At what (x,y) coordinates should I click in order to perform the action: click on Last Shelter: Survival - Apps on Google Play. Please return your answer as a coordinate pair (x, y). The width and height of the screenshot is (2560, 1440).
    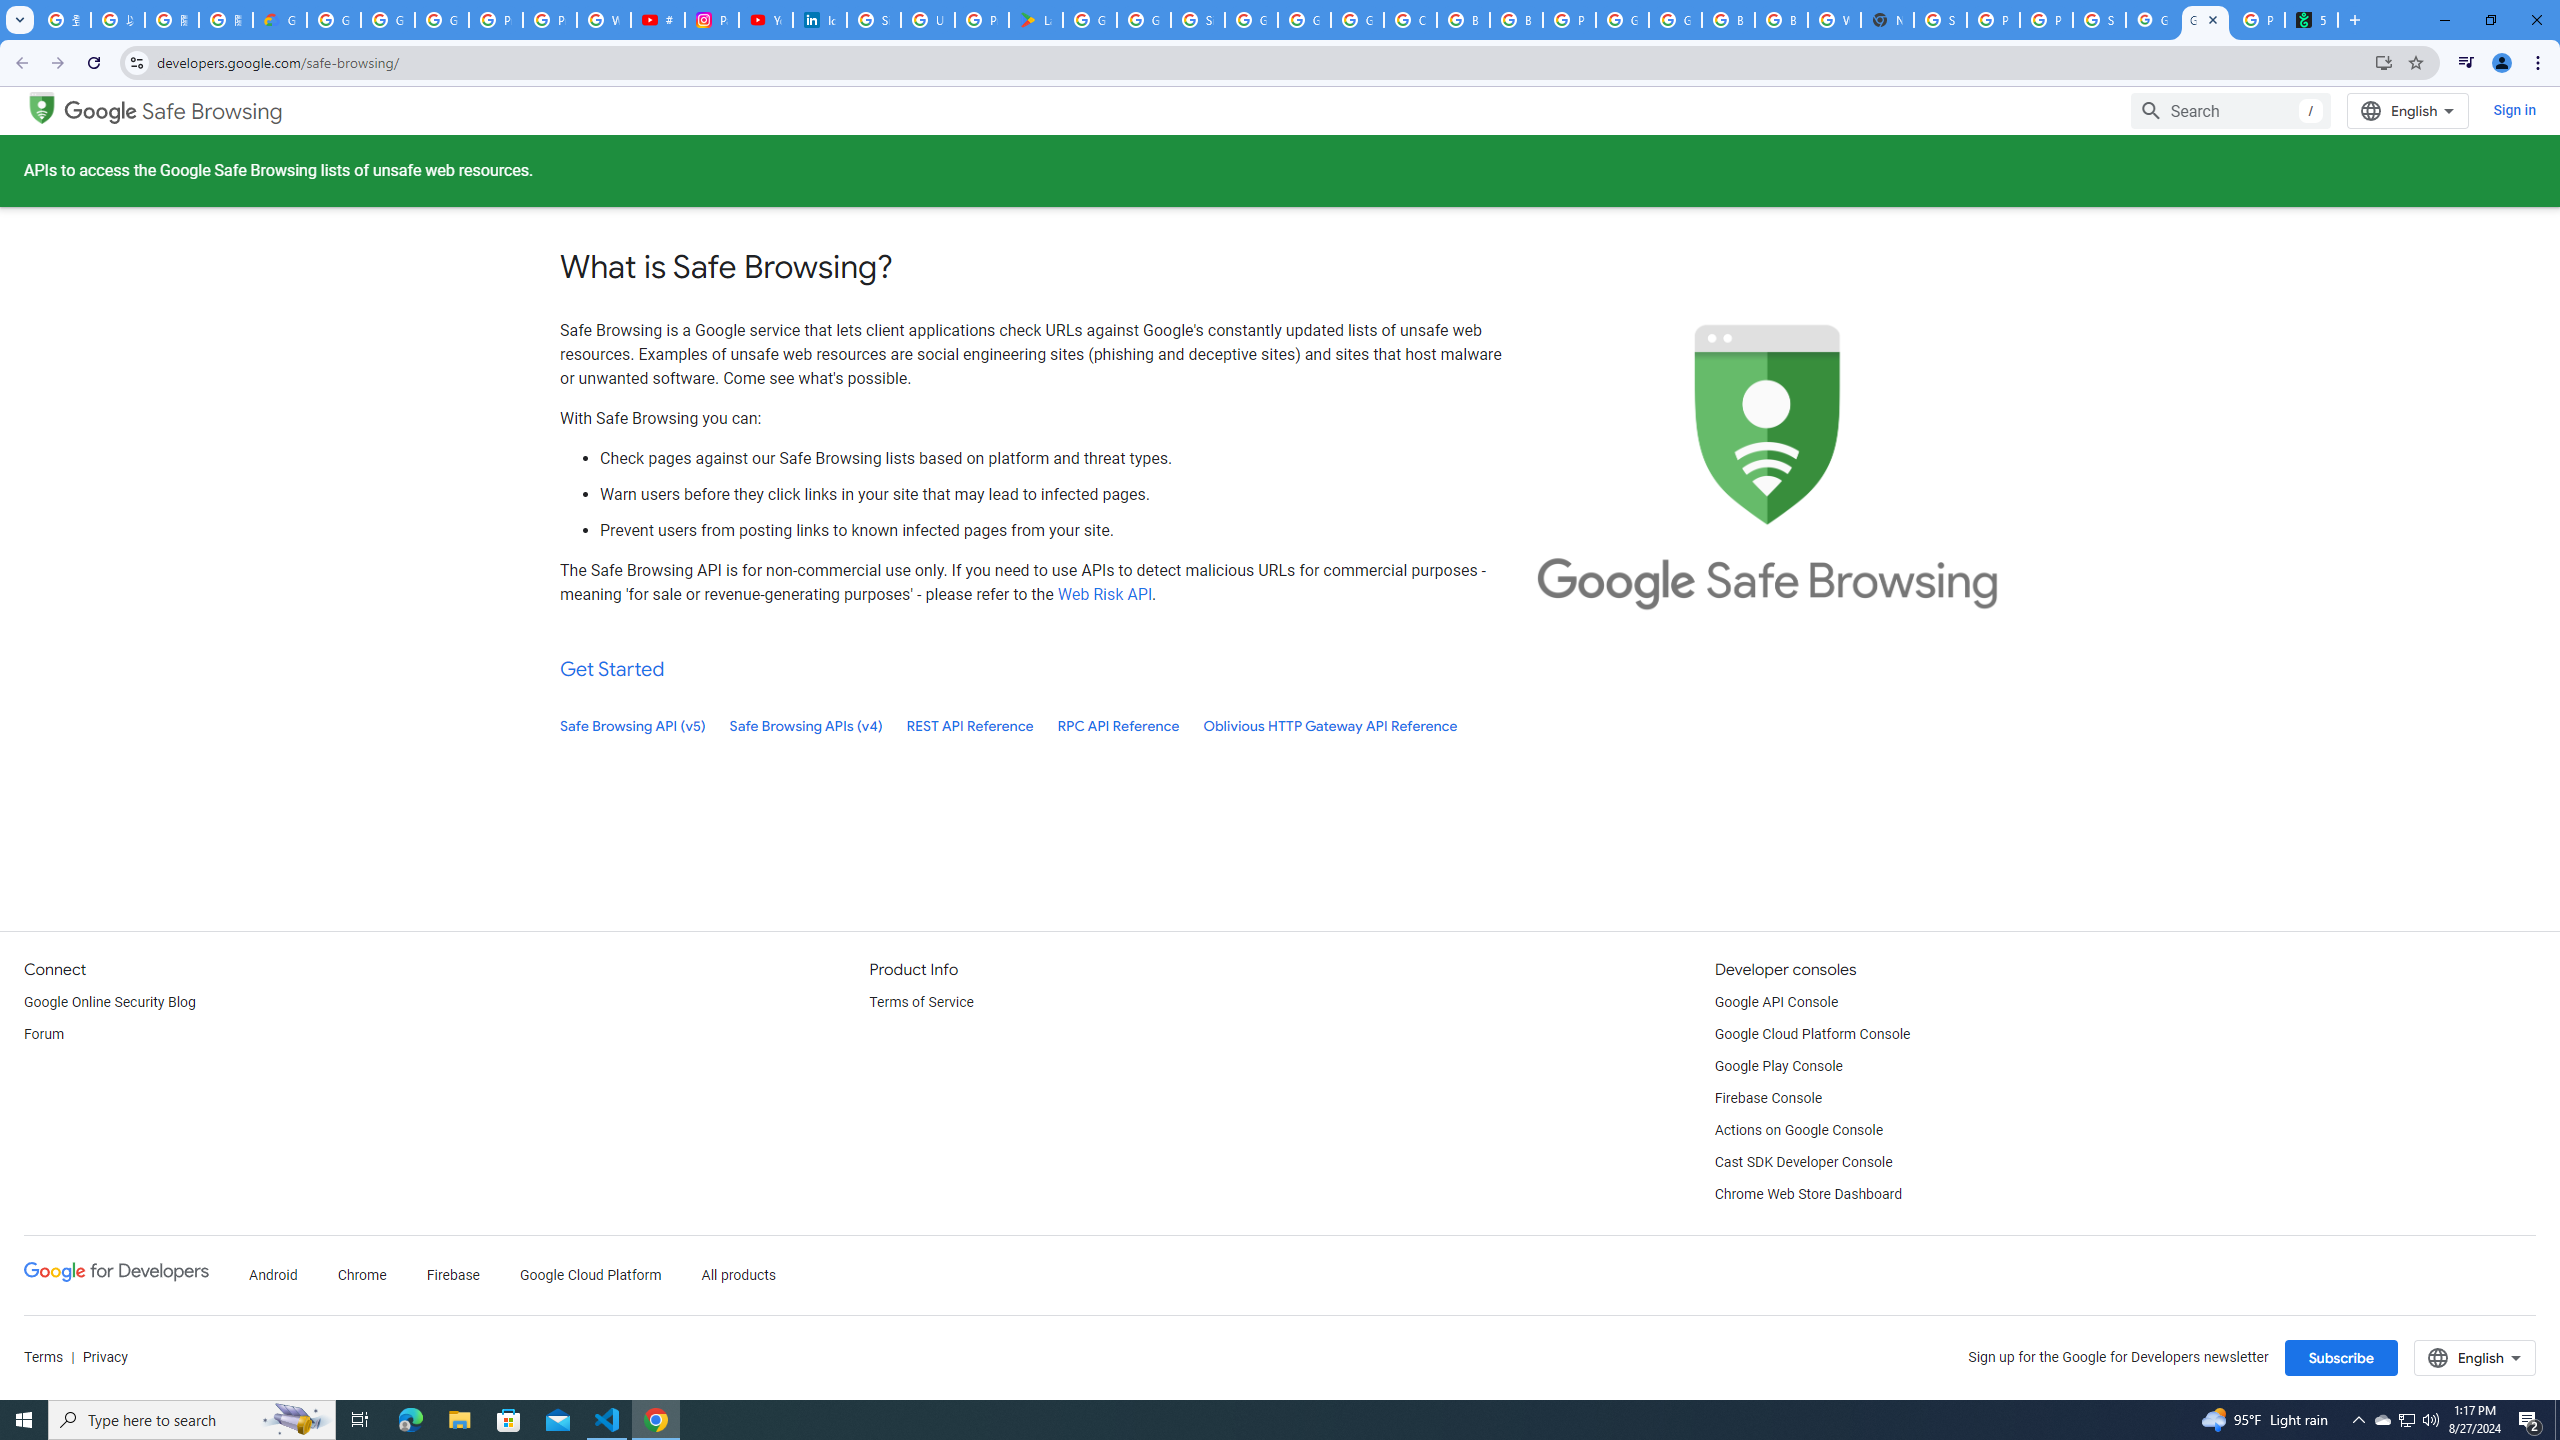
    Looking at the image, I should click on (1036, 20).